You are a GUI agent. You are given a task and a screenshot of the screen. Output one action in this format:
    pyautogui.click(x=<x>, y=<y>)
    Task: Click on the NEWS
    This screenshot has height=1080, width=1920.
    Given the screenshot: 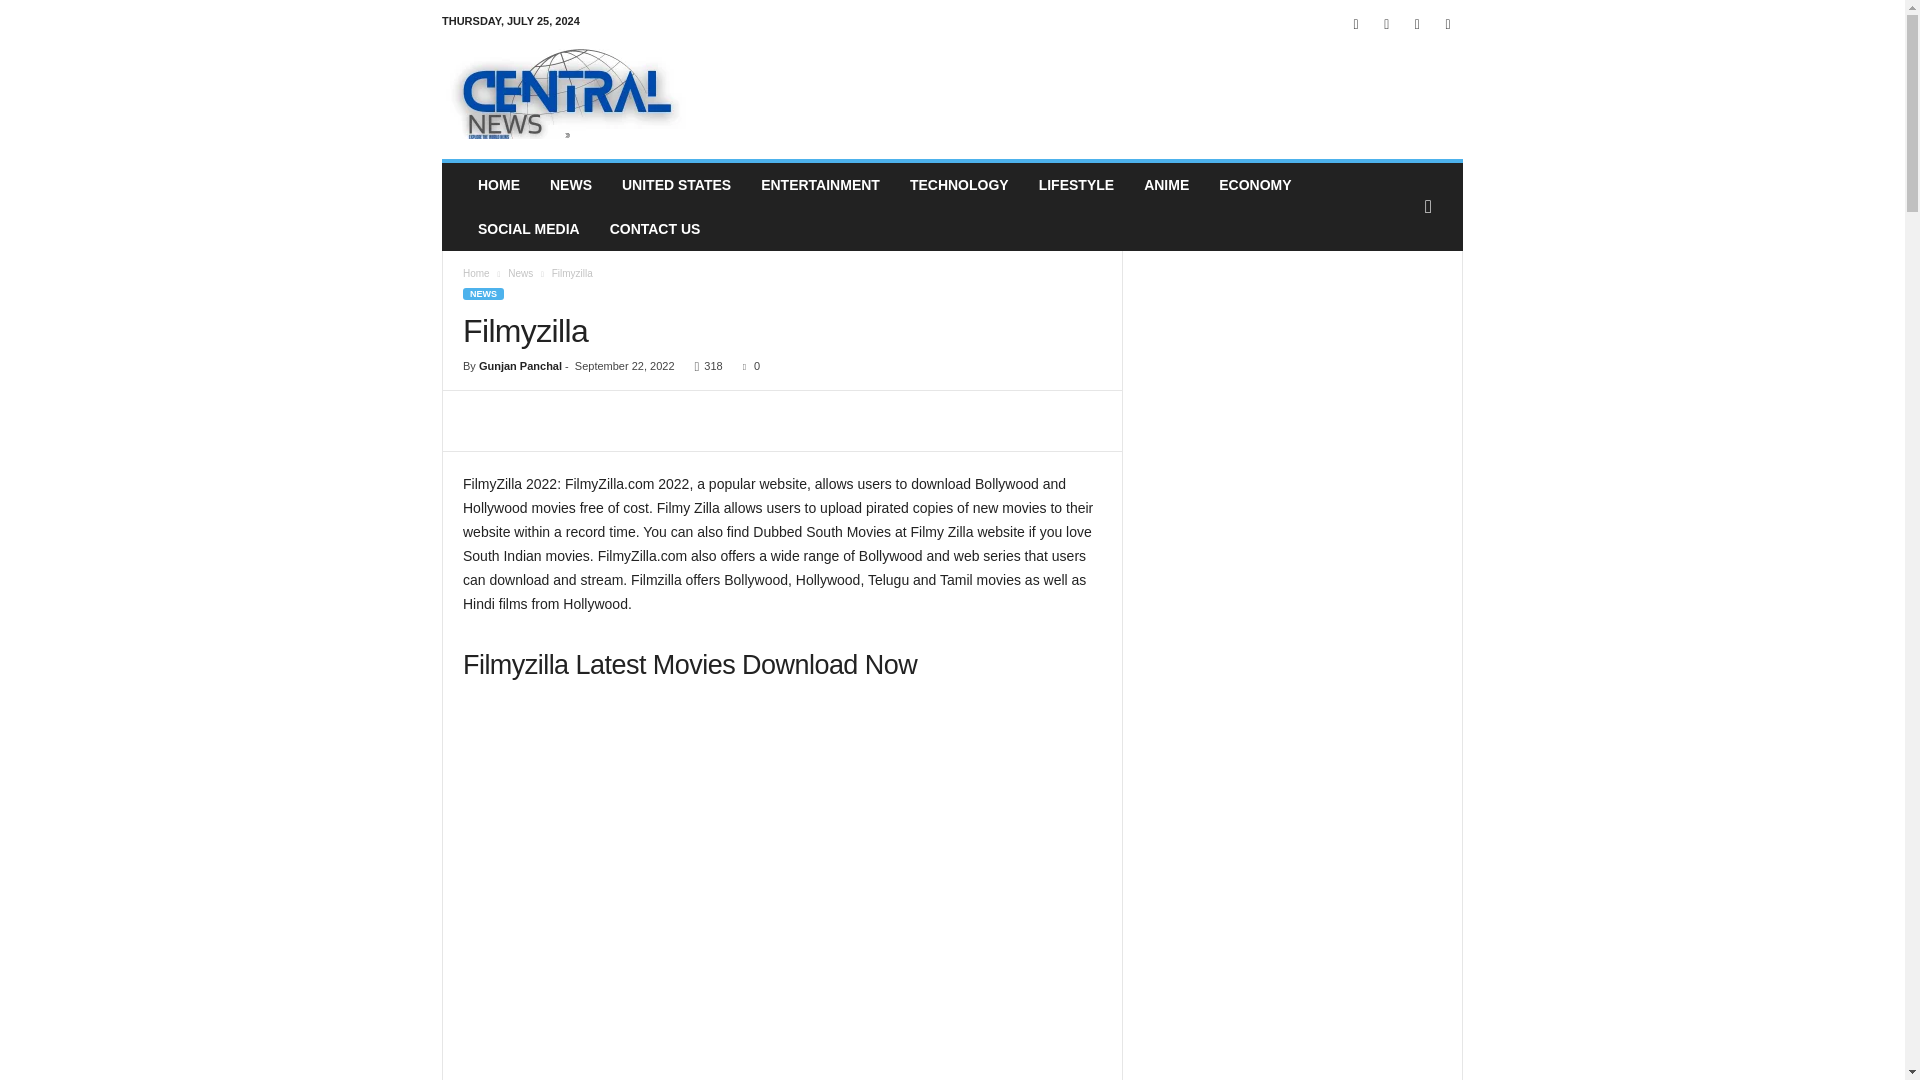 What is the action you would take?
    pyautogui.click(x=482, y=294)
    